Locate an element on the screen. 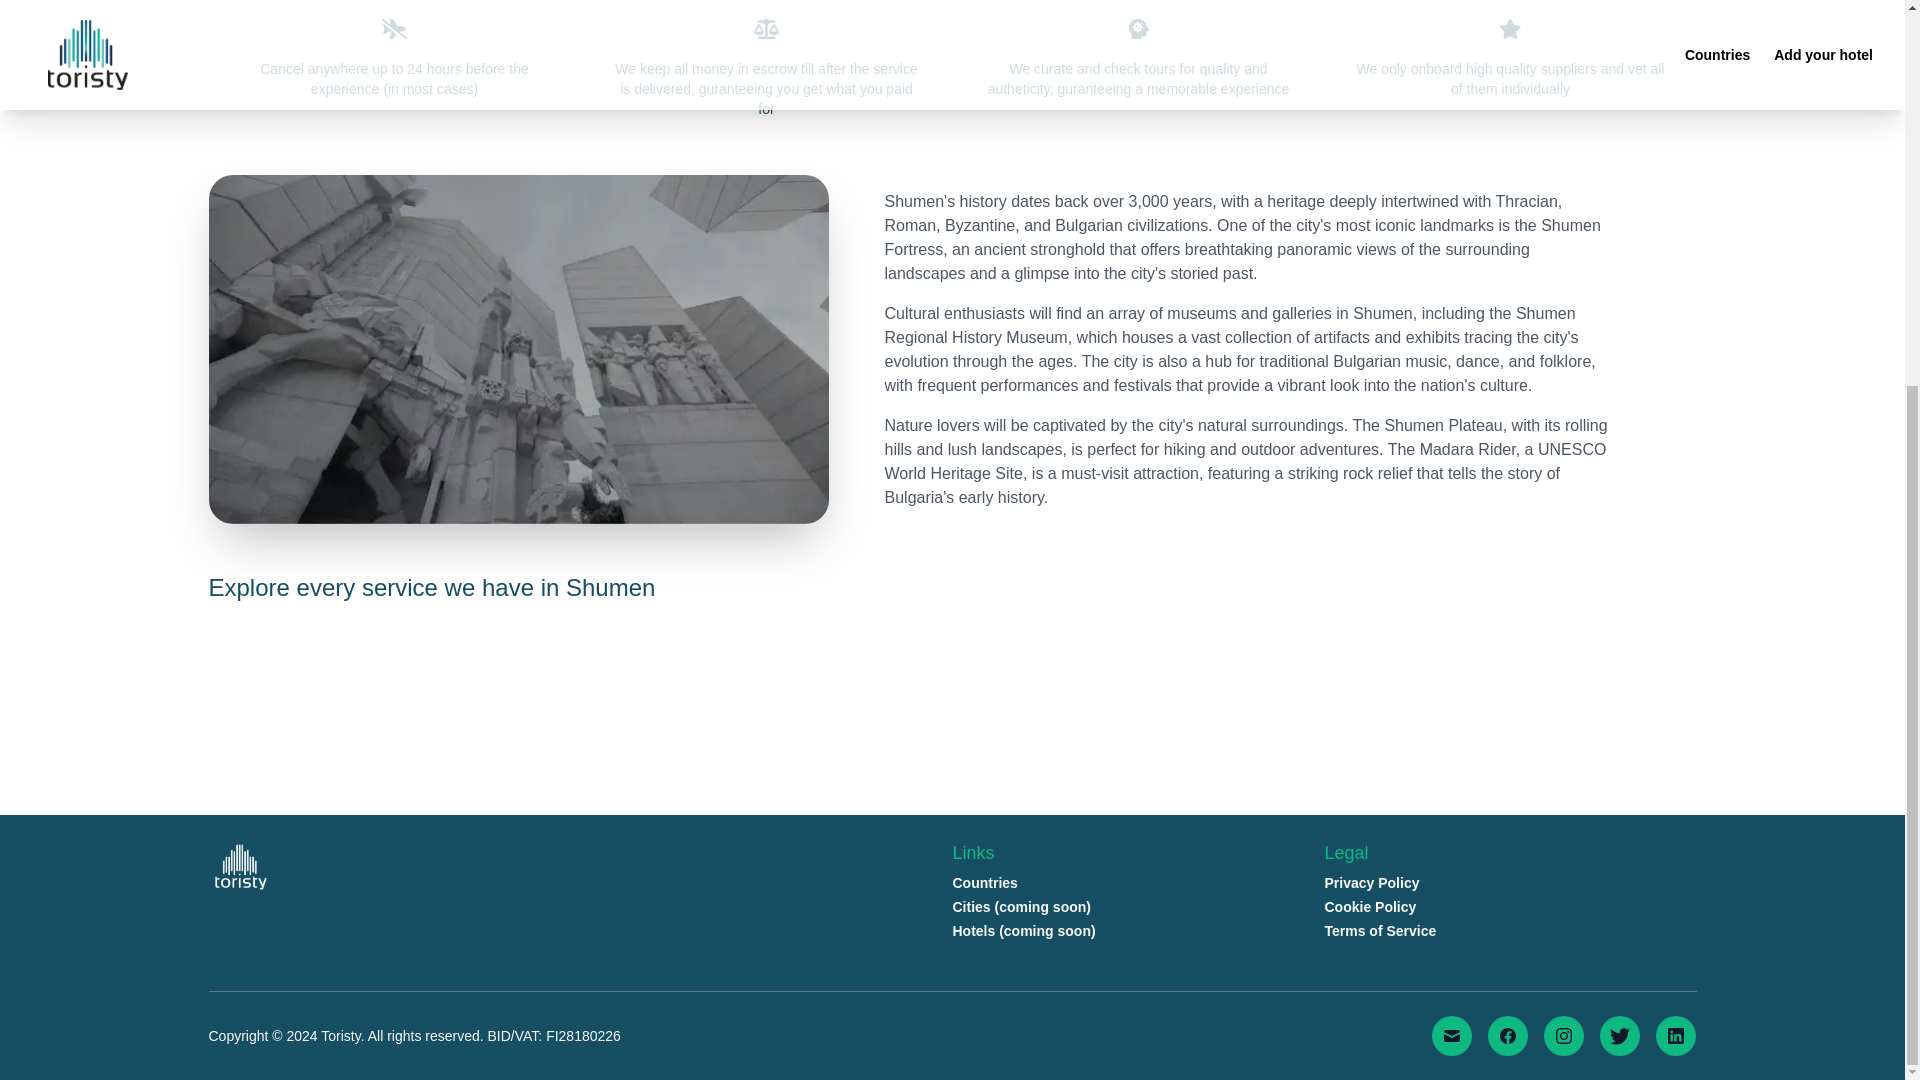 This screenshot has height=1080, width=1920. Cookie Policy is located at coordinates (1370, 906).